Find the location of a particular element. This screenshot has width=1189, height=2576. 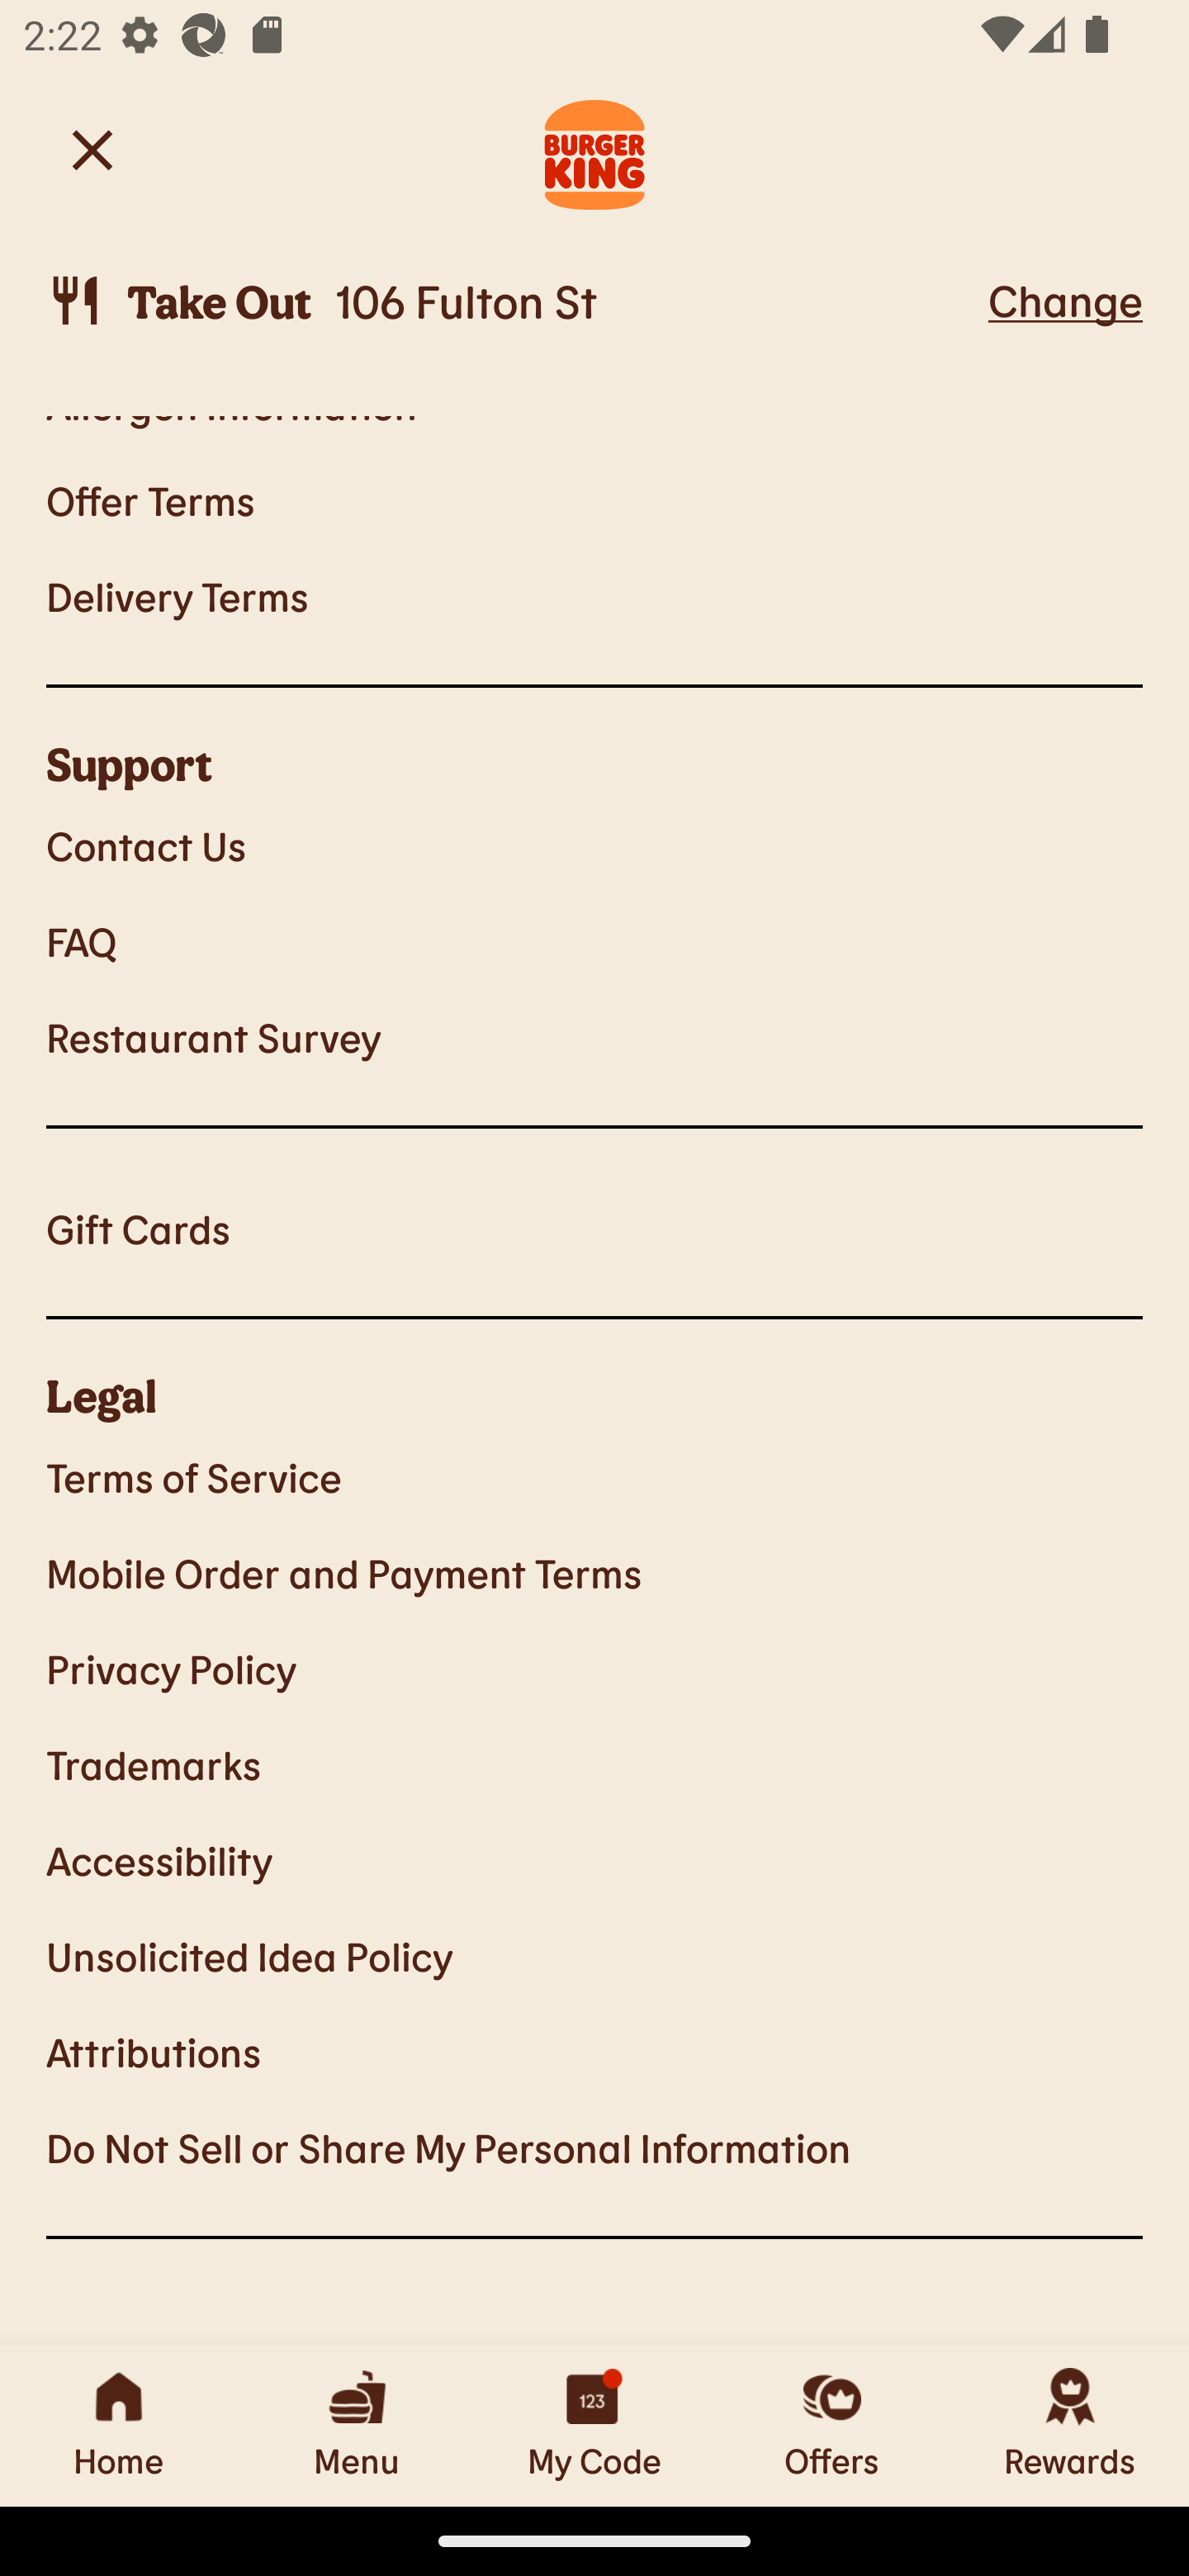

Accessibility is located at coordinates (594, 1859).